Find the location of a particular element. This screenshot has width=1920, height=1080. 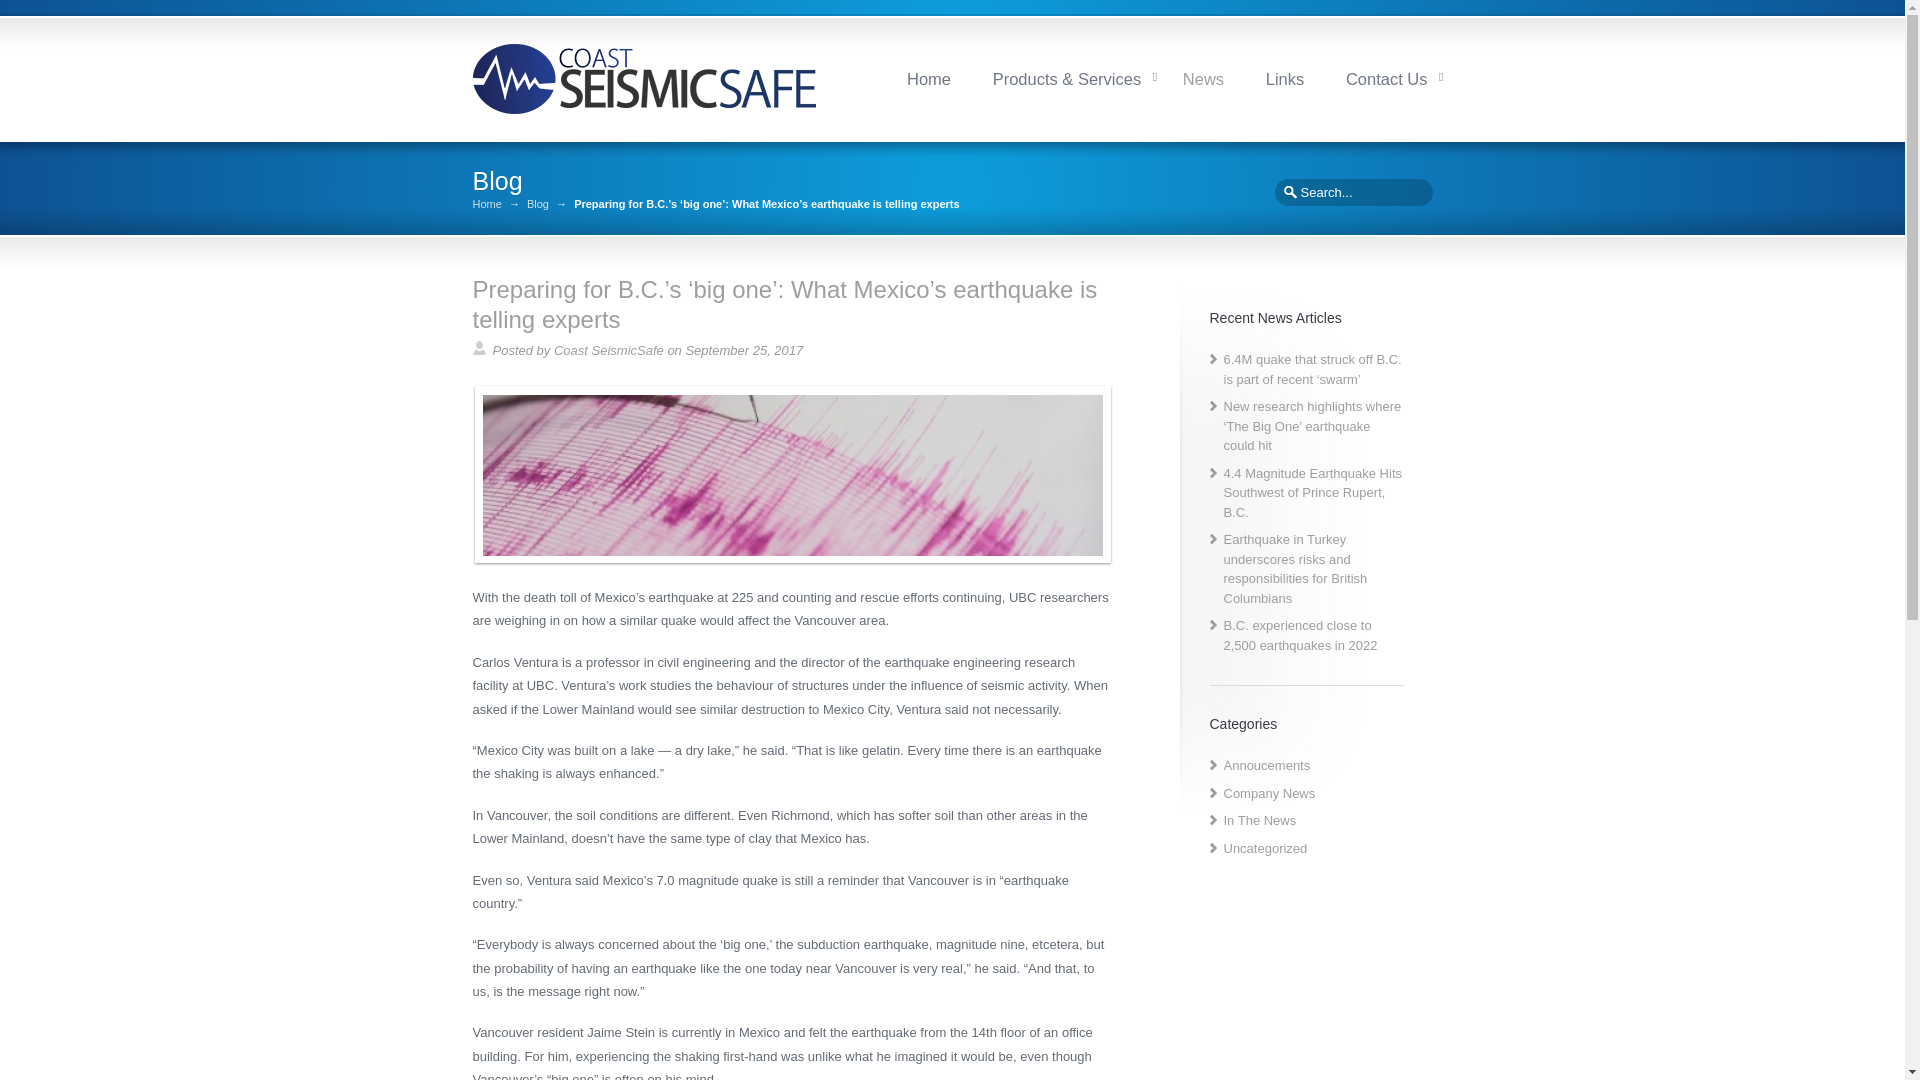

Search... is located at coordinates (1351, 192).